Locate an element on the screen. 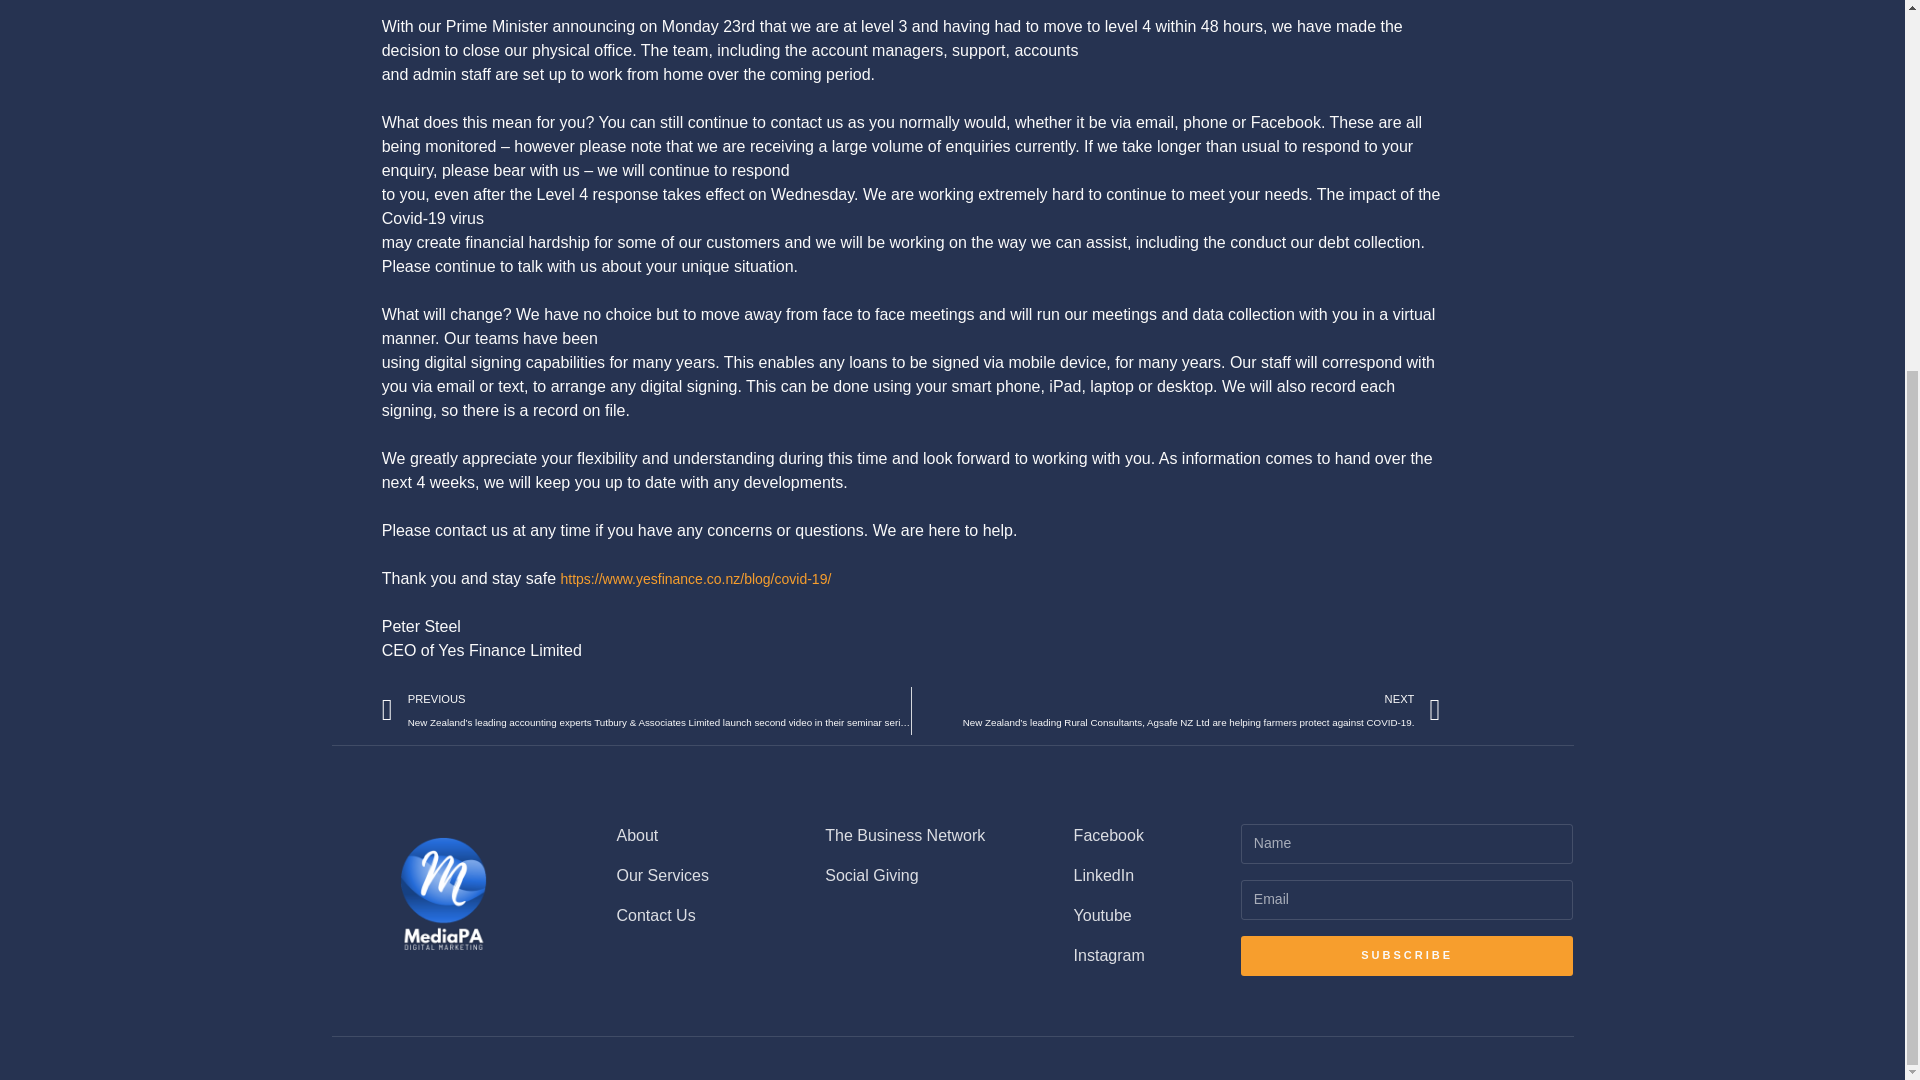 The width and height of the screenshot is (1920, 1080). Facebook is located at coordinates (1126, 834).